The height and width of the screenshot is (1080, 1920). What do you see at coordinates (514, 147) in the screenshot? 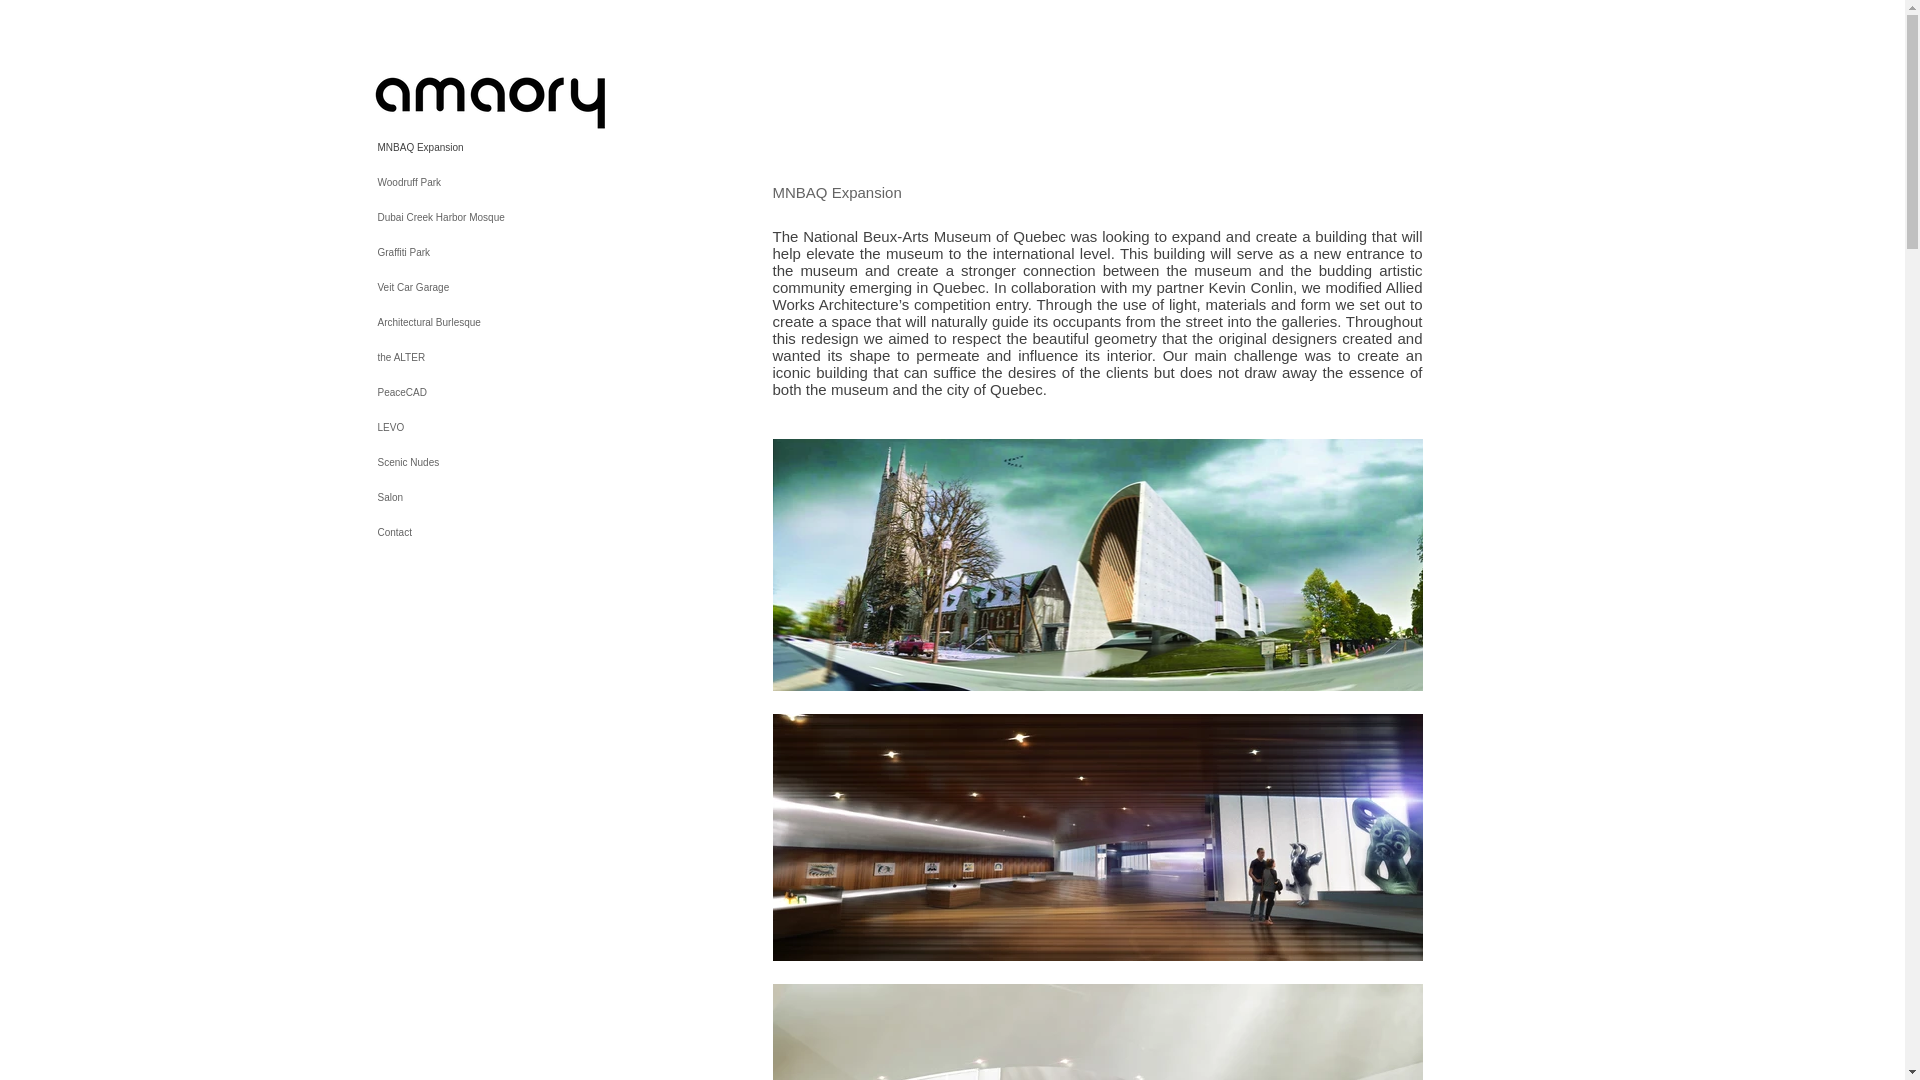
I see `MNBAQ Expansion` at bounding box center [514, 147].